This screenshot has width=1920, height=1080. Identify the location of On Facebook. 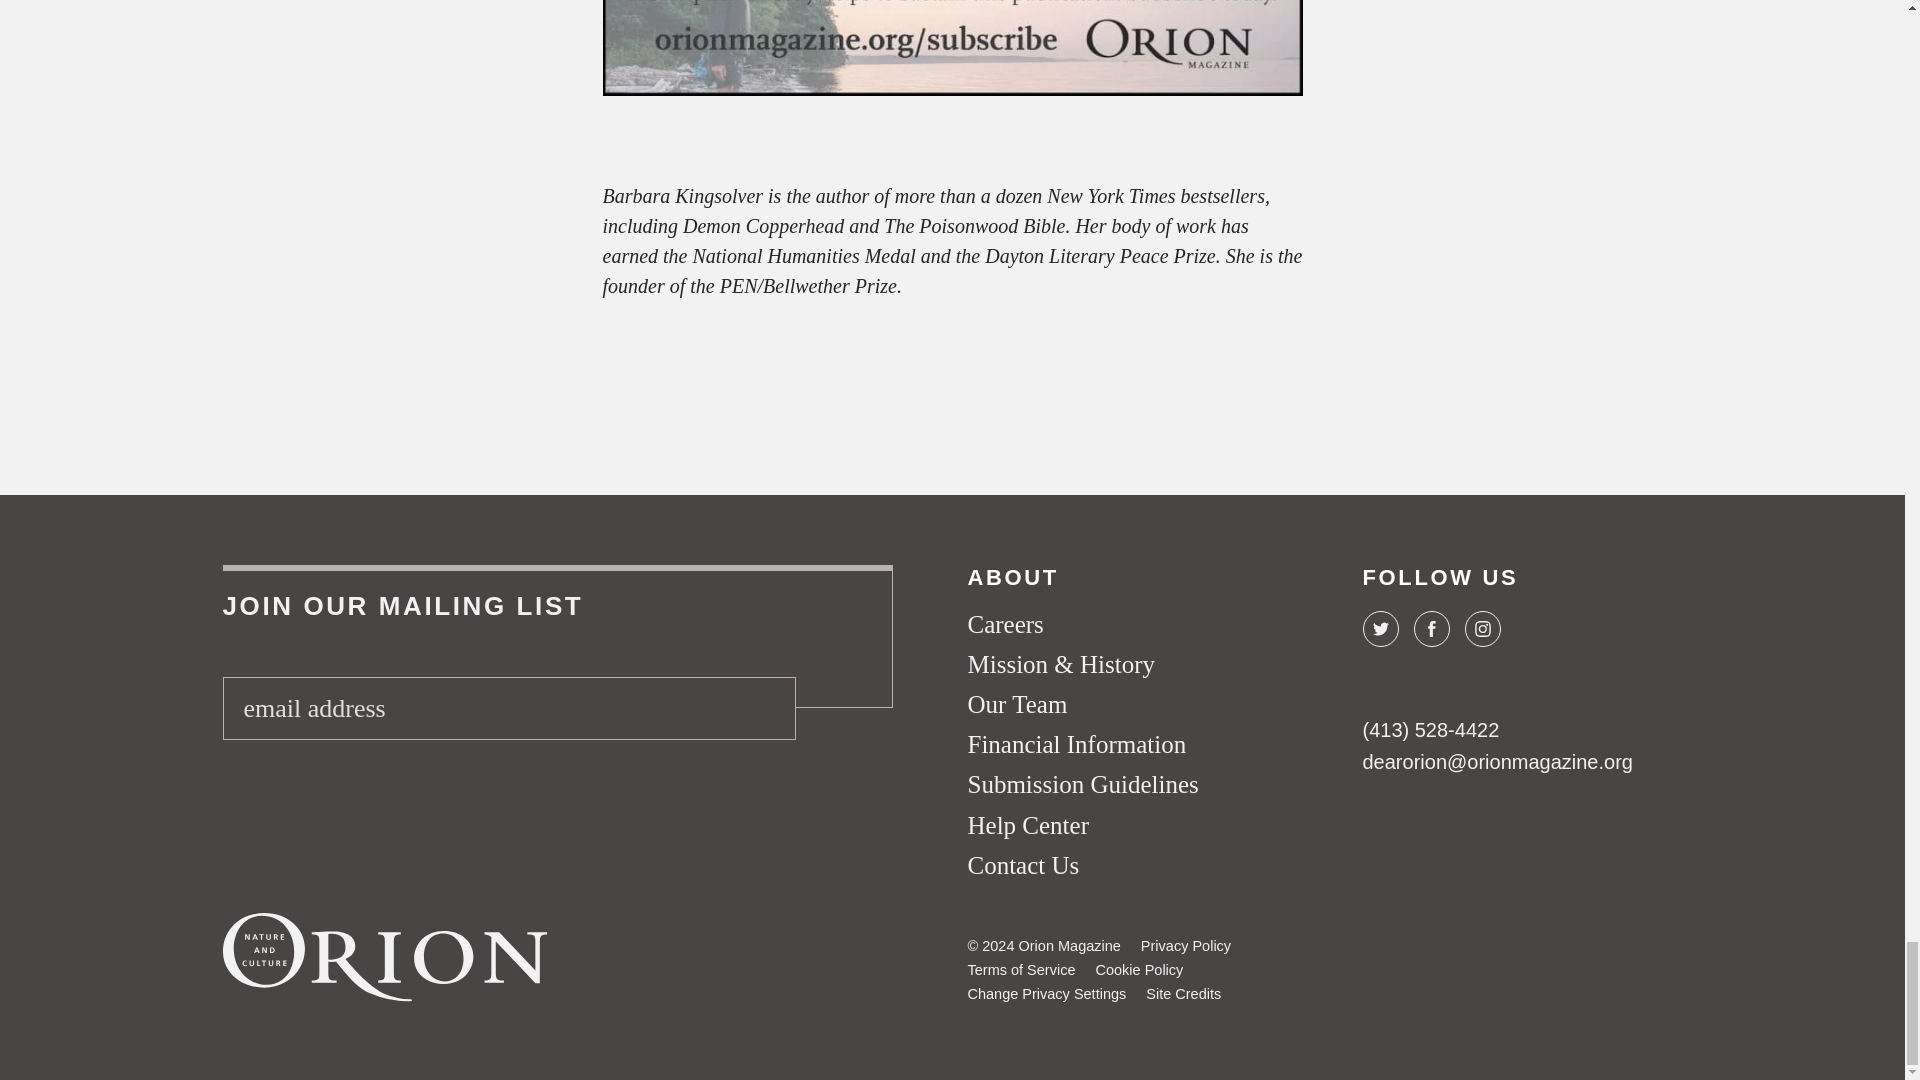
(1431, 628).